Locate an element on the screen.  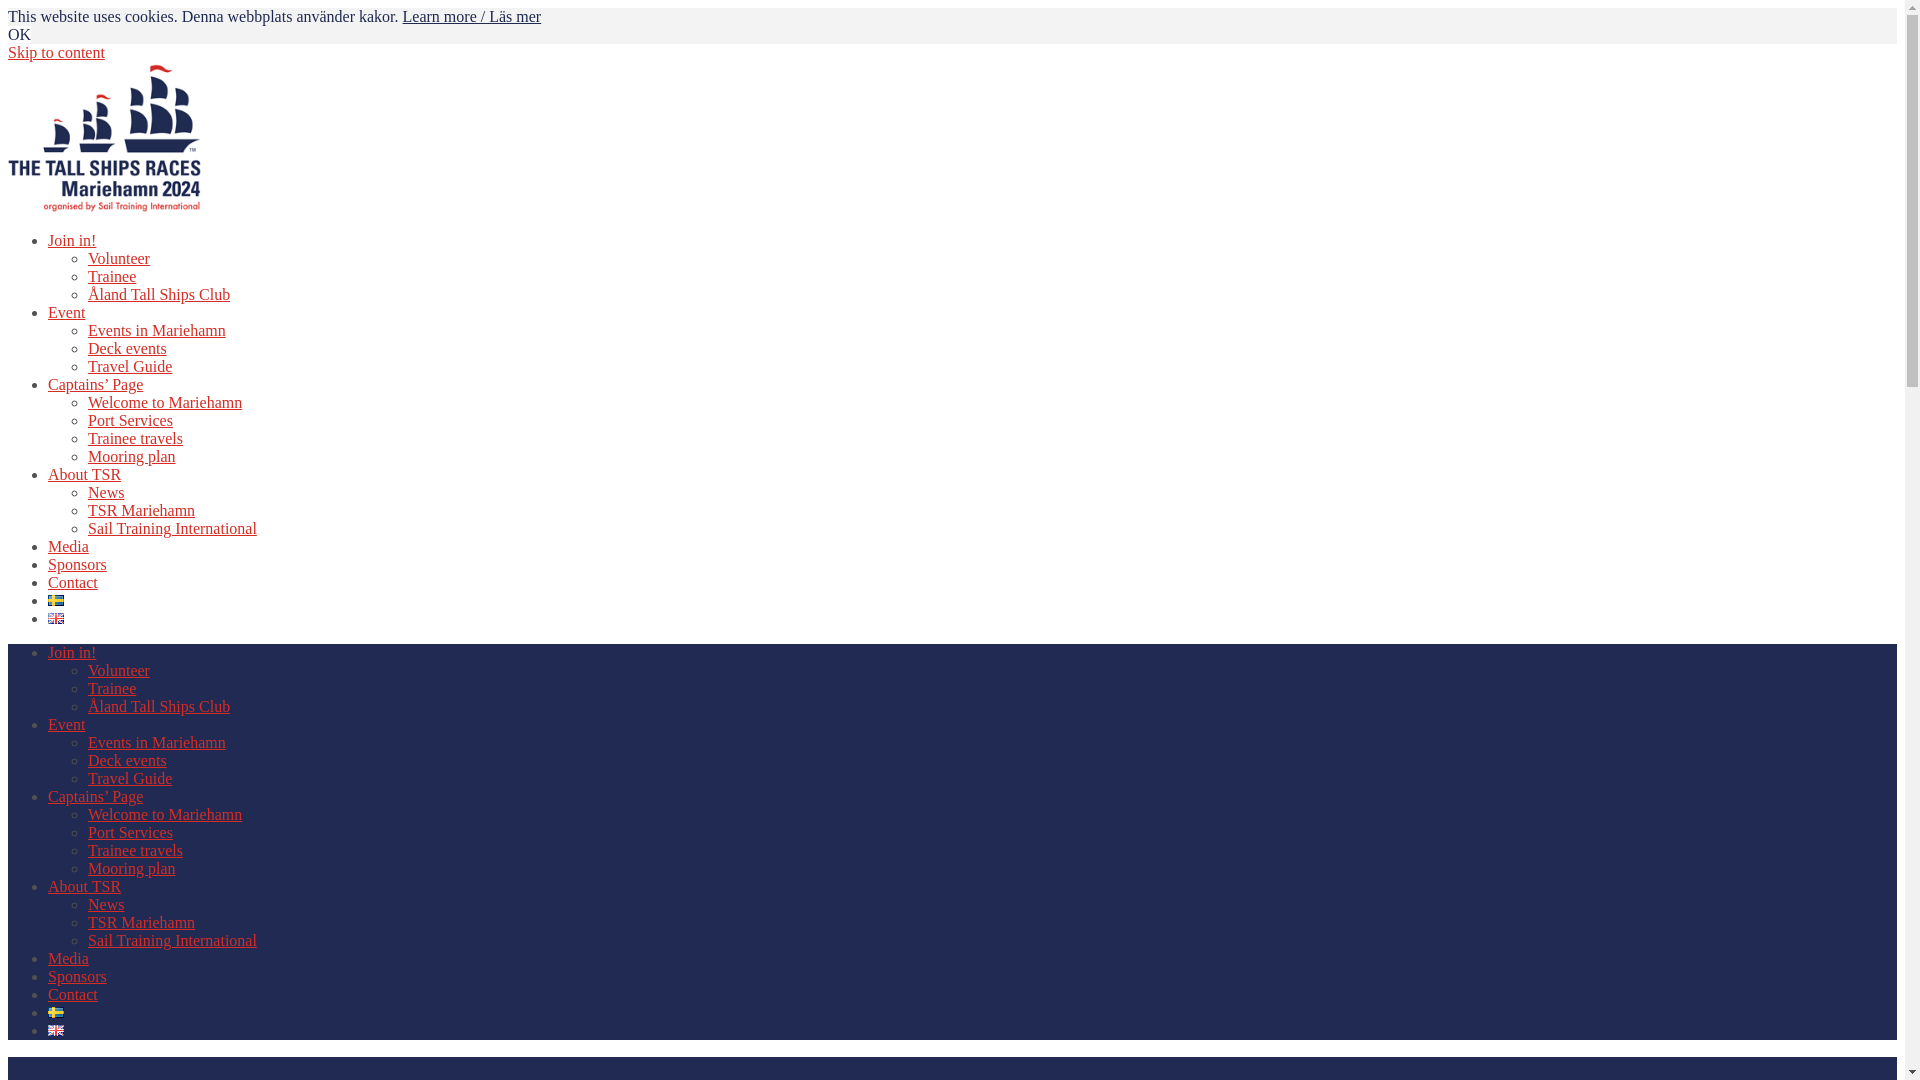
Contact is located at coordinates (73, 582).